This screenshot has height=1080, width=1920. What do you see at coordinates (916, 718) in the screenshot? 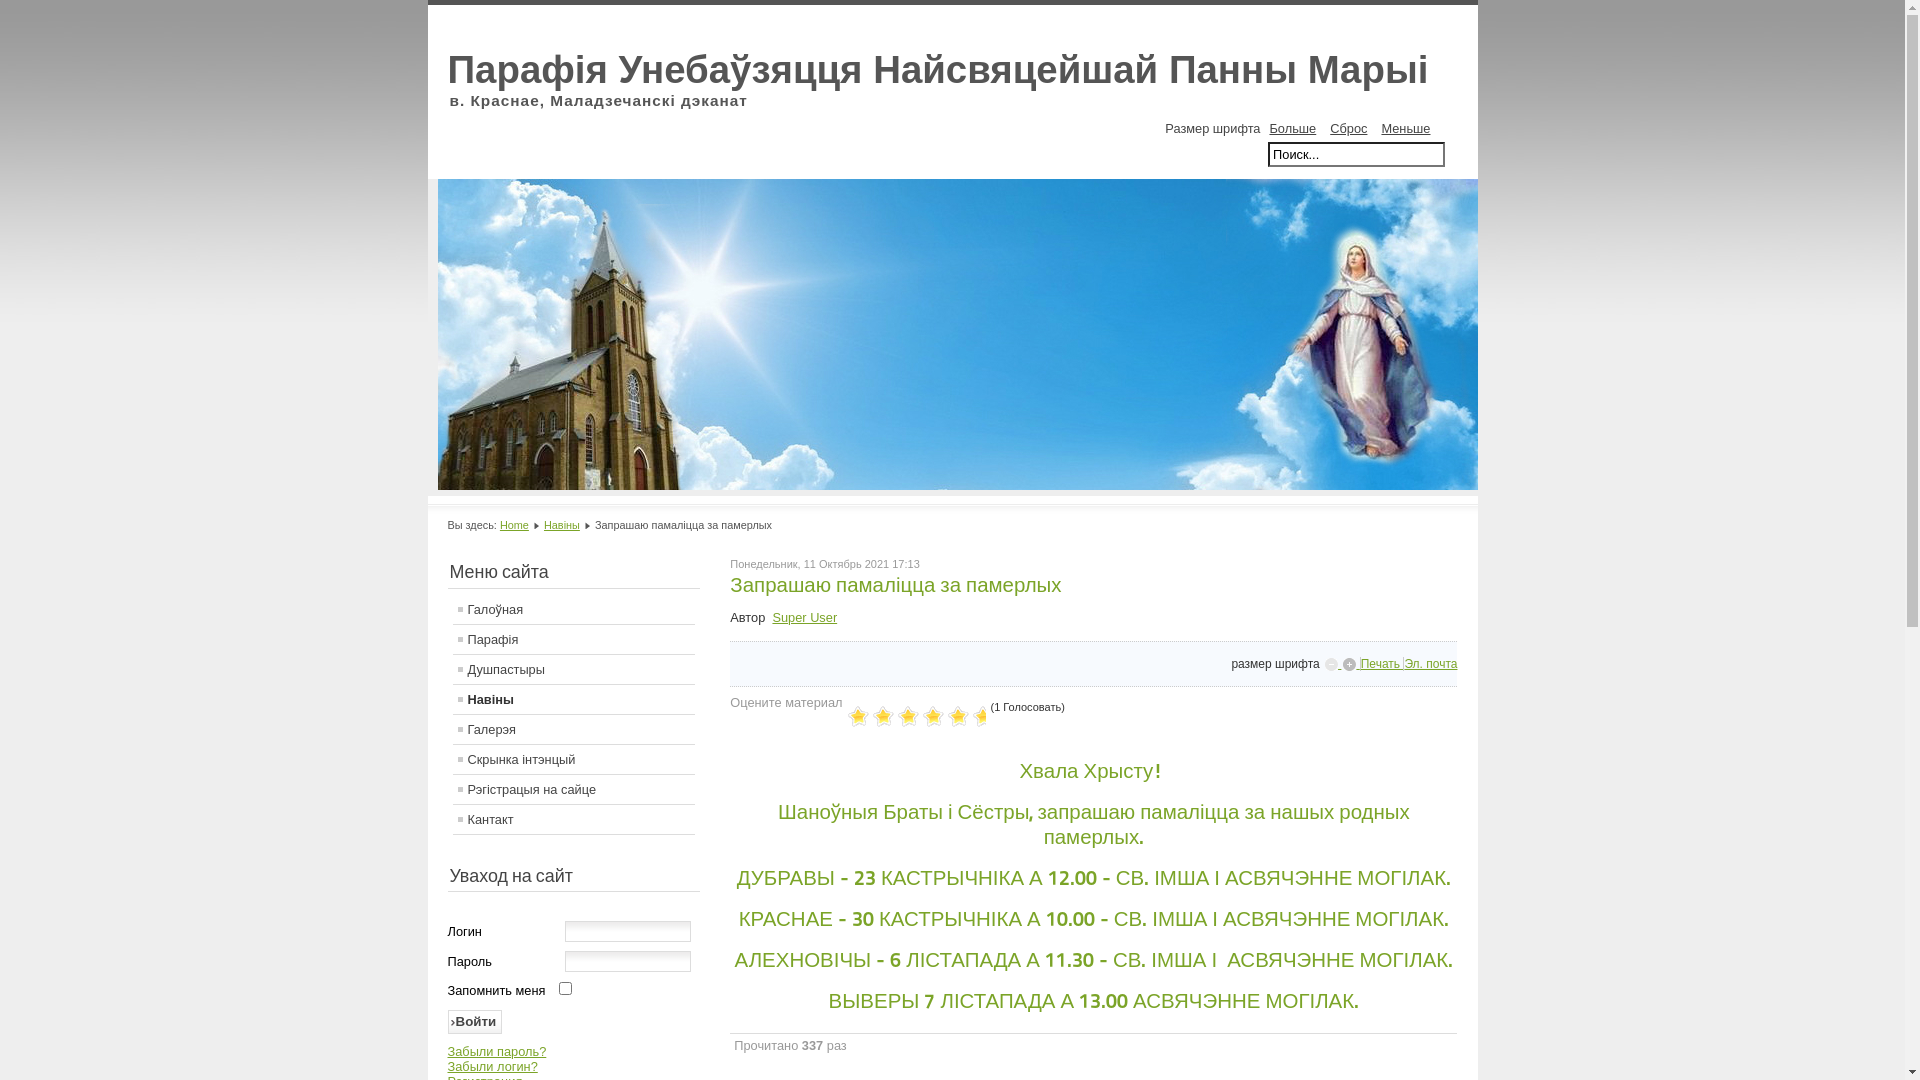
I see `5` at bounding box center [916, 718].